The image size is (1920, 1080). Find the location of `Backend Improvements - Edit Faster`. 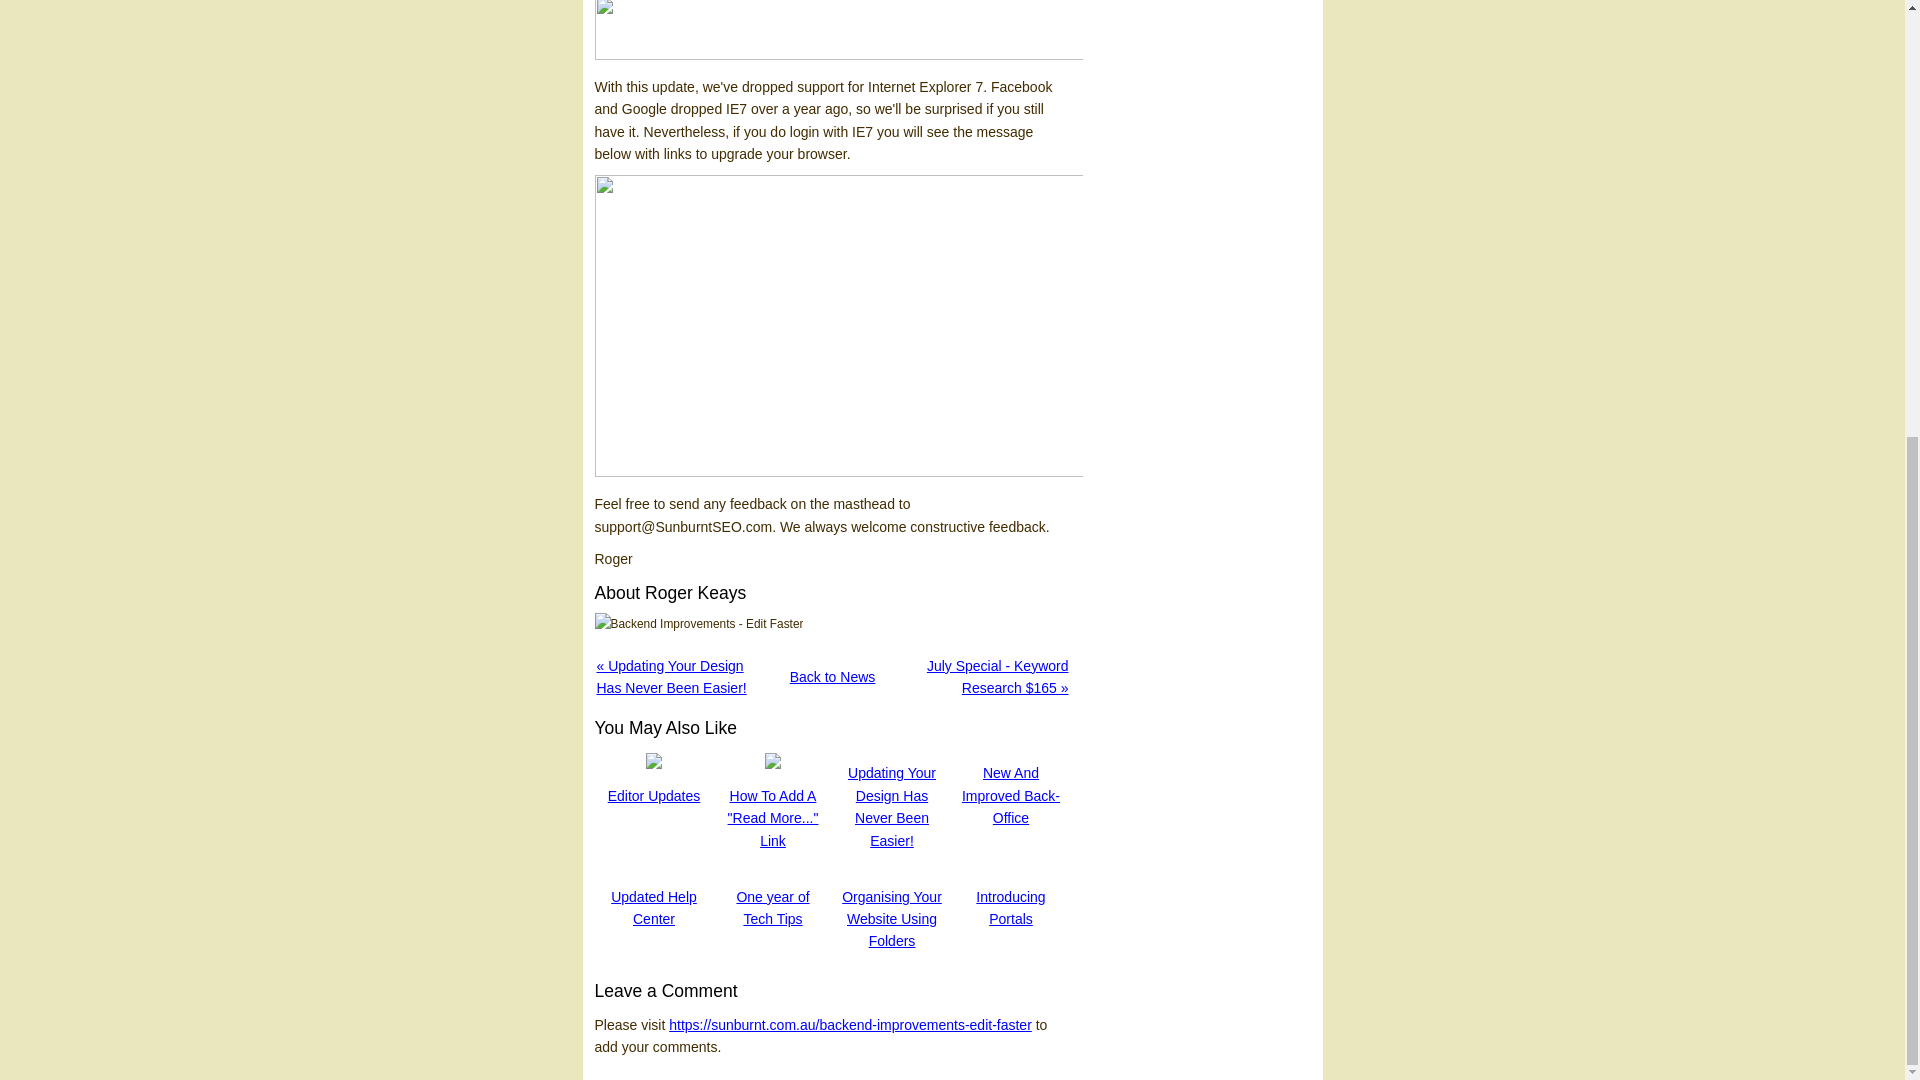

Backend Improvements - Edit Faster is located at coordinates (698, 624).